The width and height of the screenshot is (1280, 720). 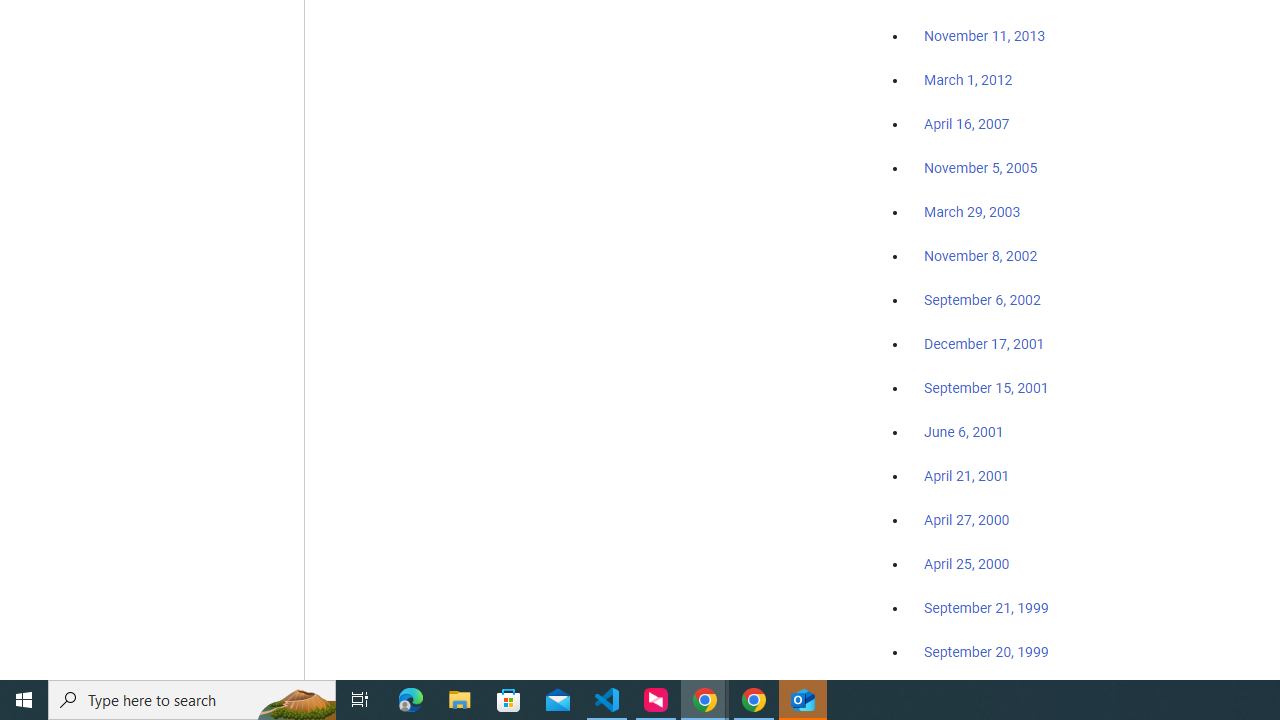 I want to click on November 5, 2005, so click(x=981, y=168).